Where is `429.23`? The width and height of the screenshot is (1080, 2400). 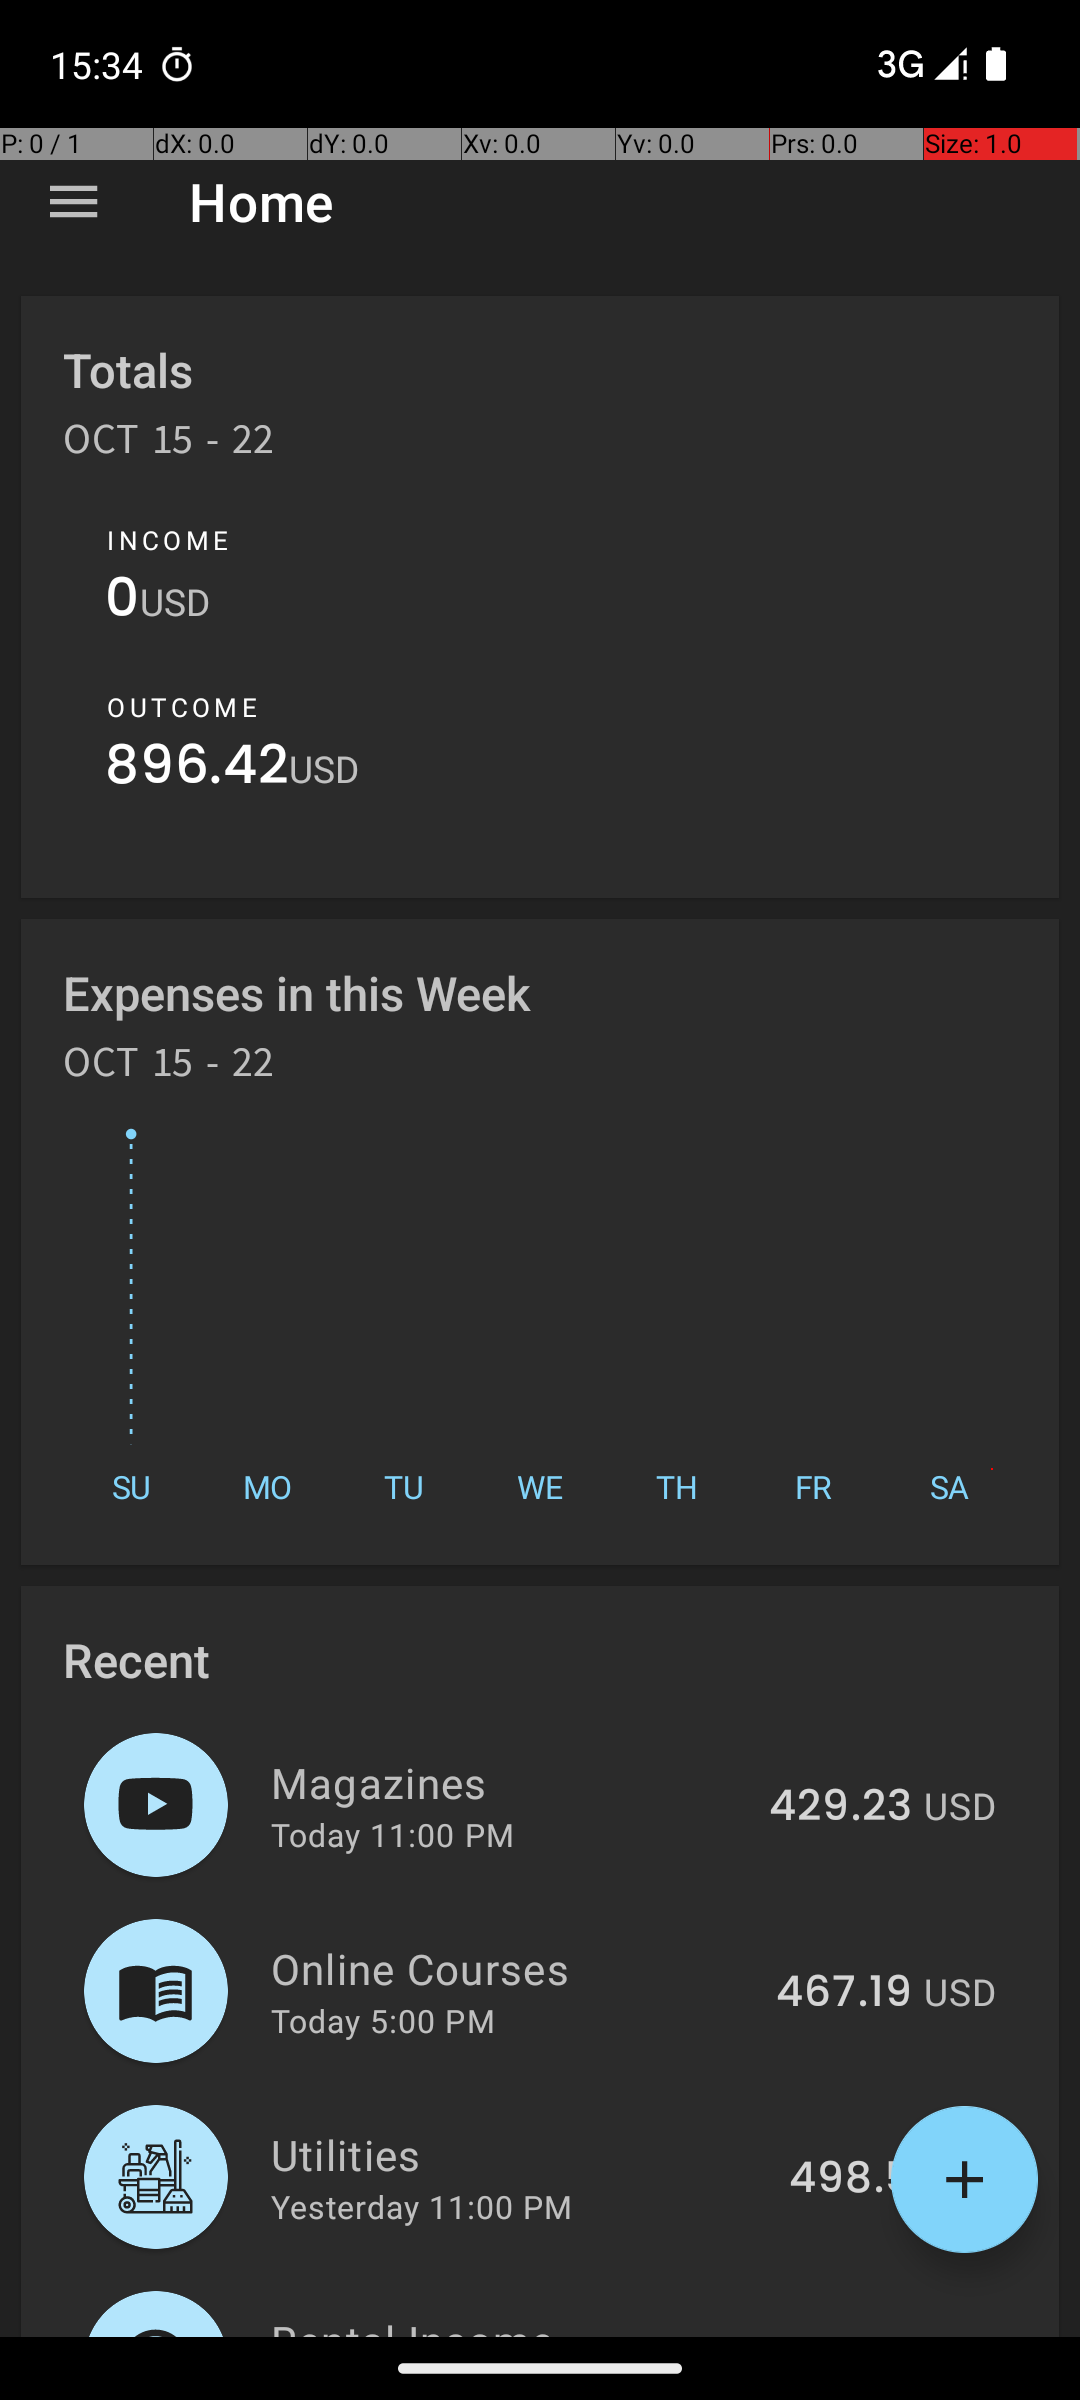 429.23 is located at coordinates (840, 1807).